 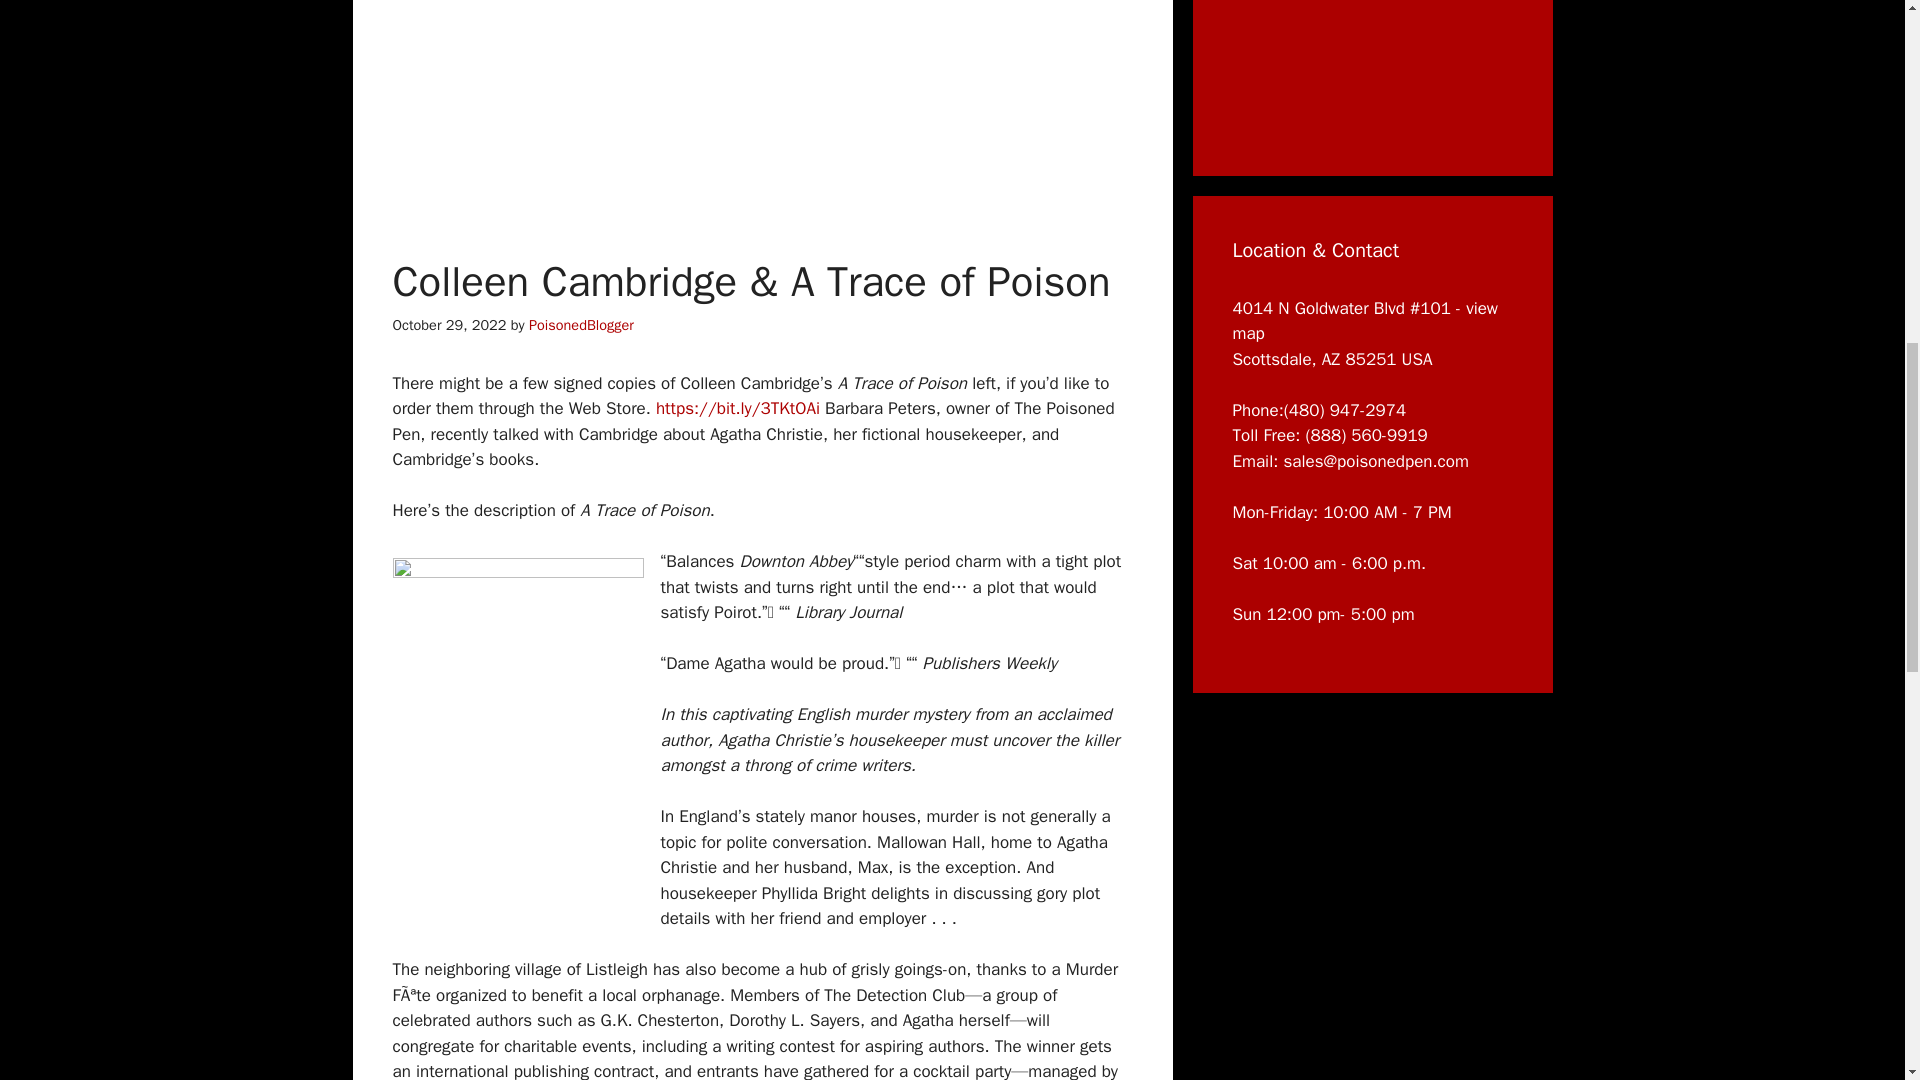 I want to click on Scroll back to top, so click(x=1855, y=949).